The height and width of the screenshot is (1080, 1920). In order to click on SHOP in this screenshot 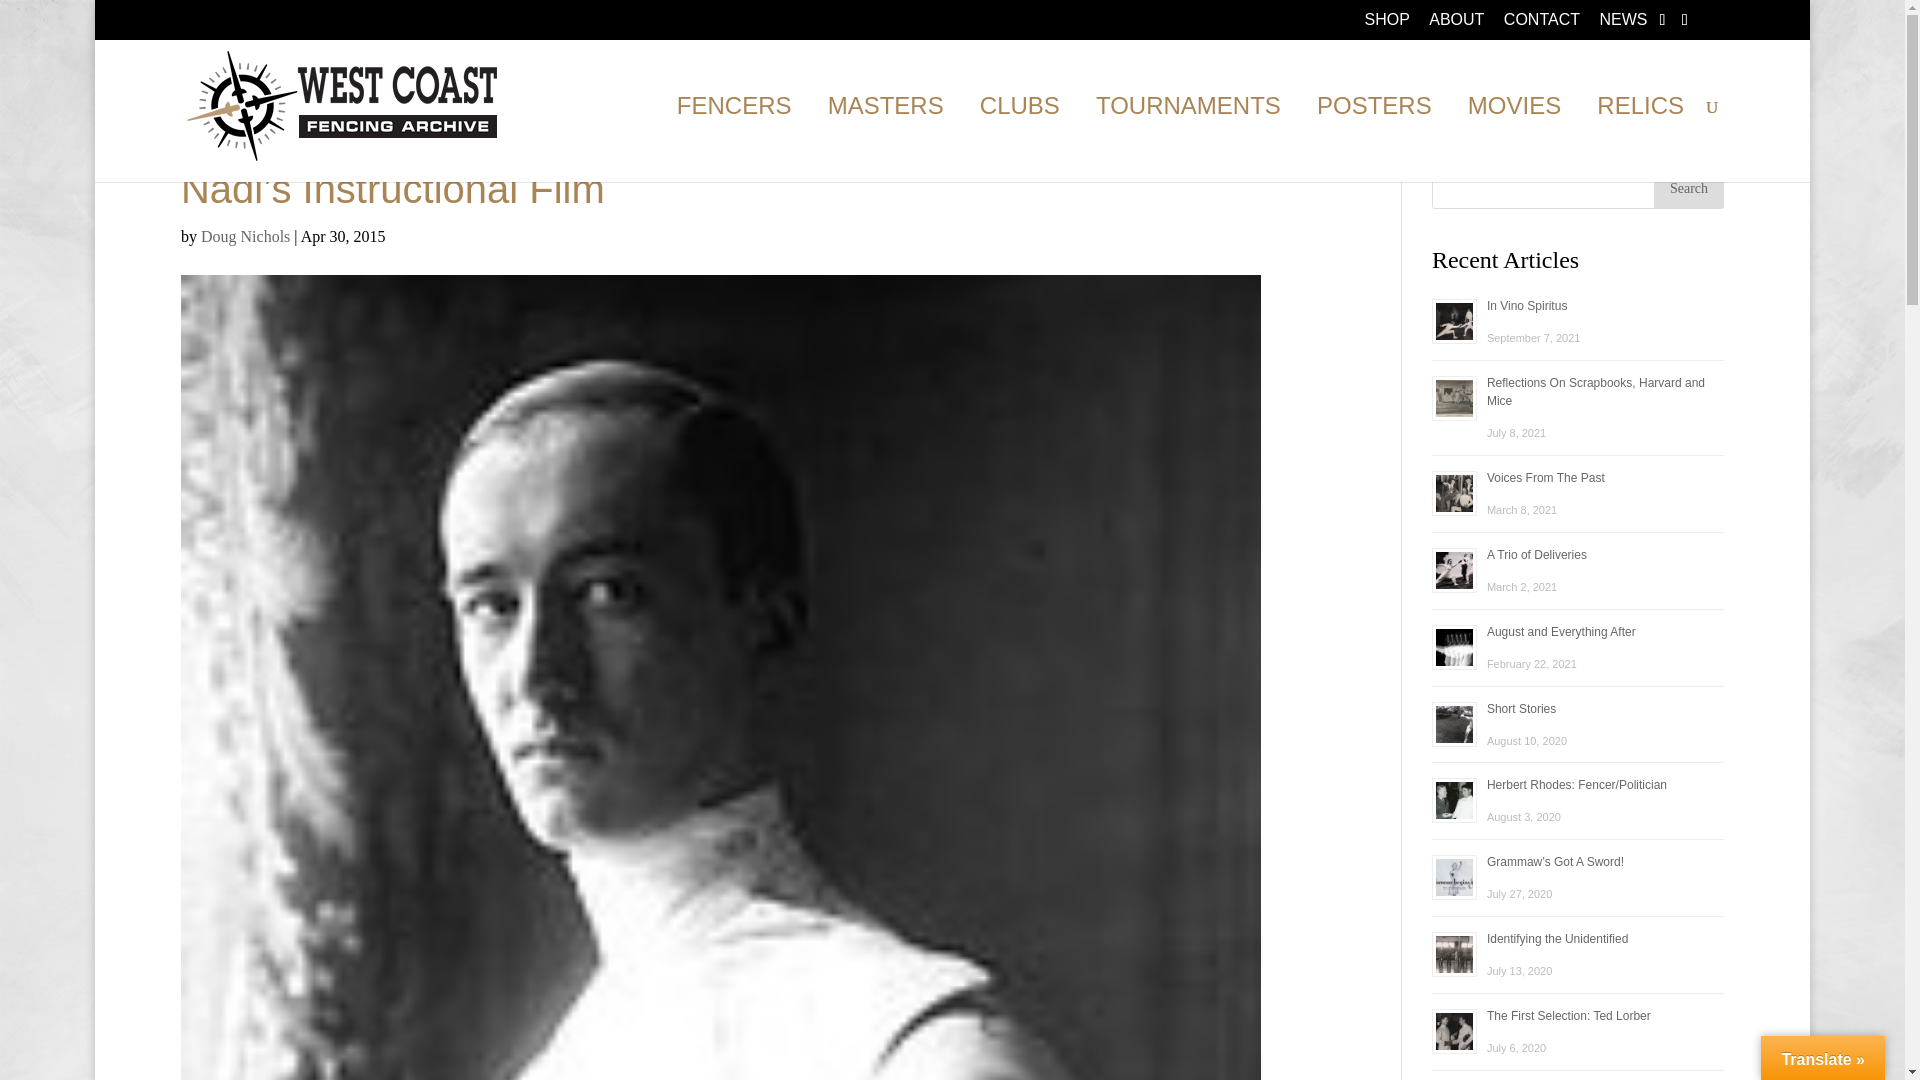, I will do `click(1386, 25)`.